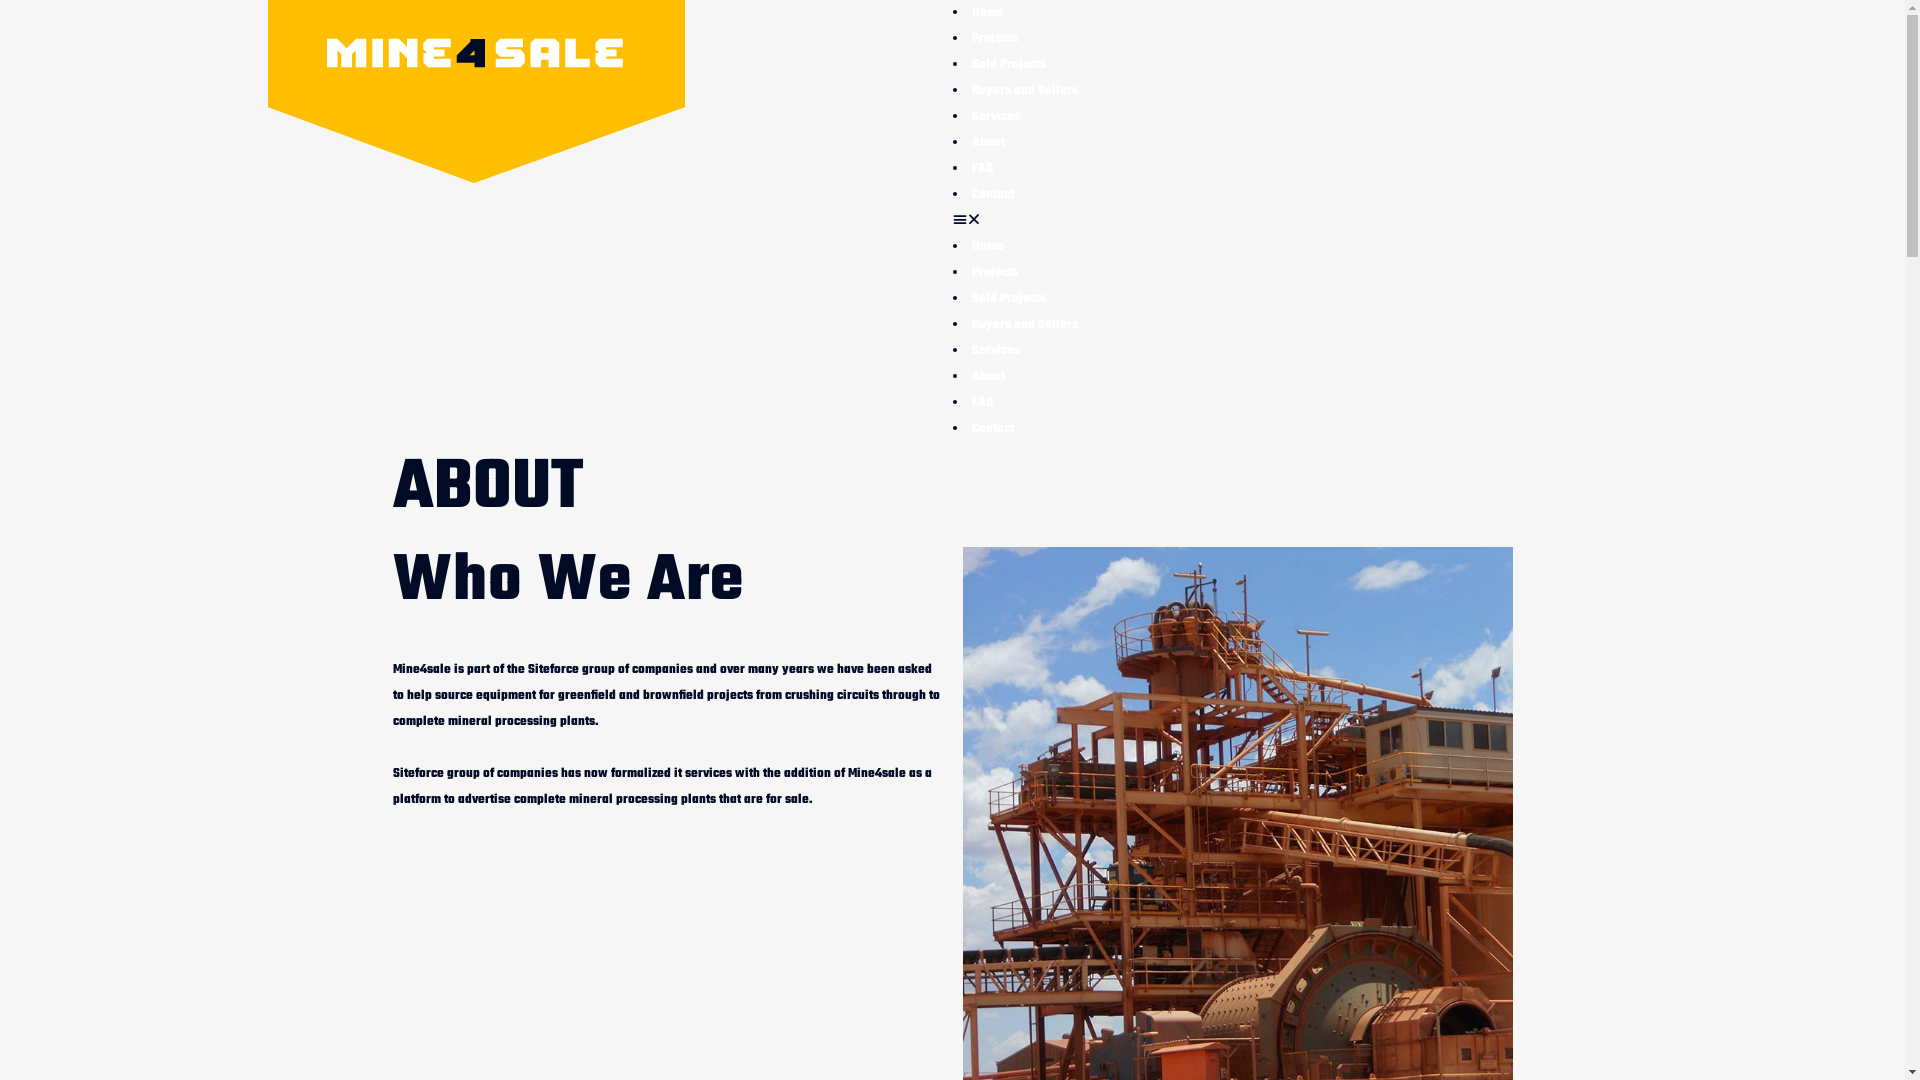 Image resolution: width=1920 pixels, height=1080 pixels. I want to click on Buyers and Sellers, so click(1025, 91).